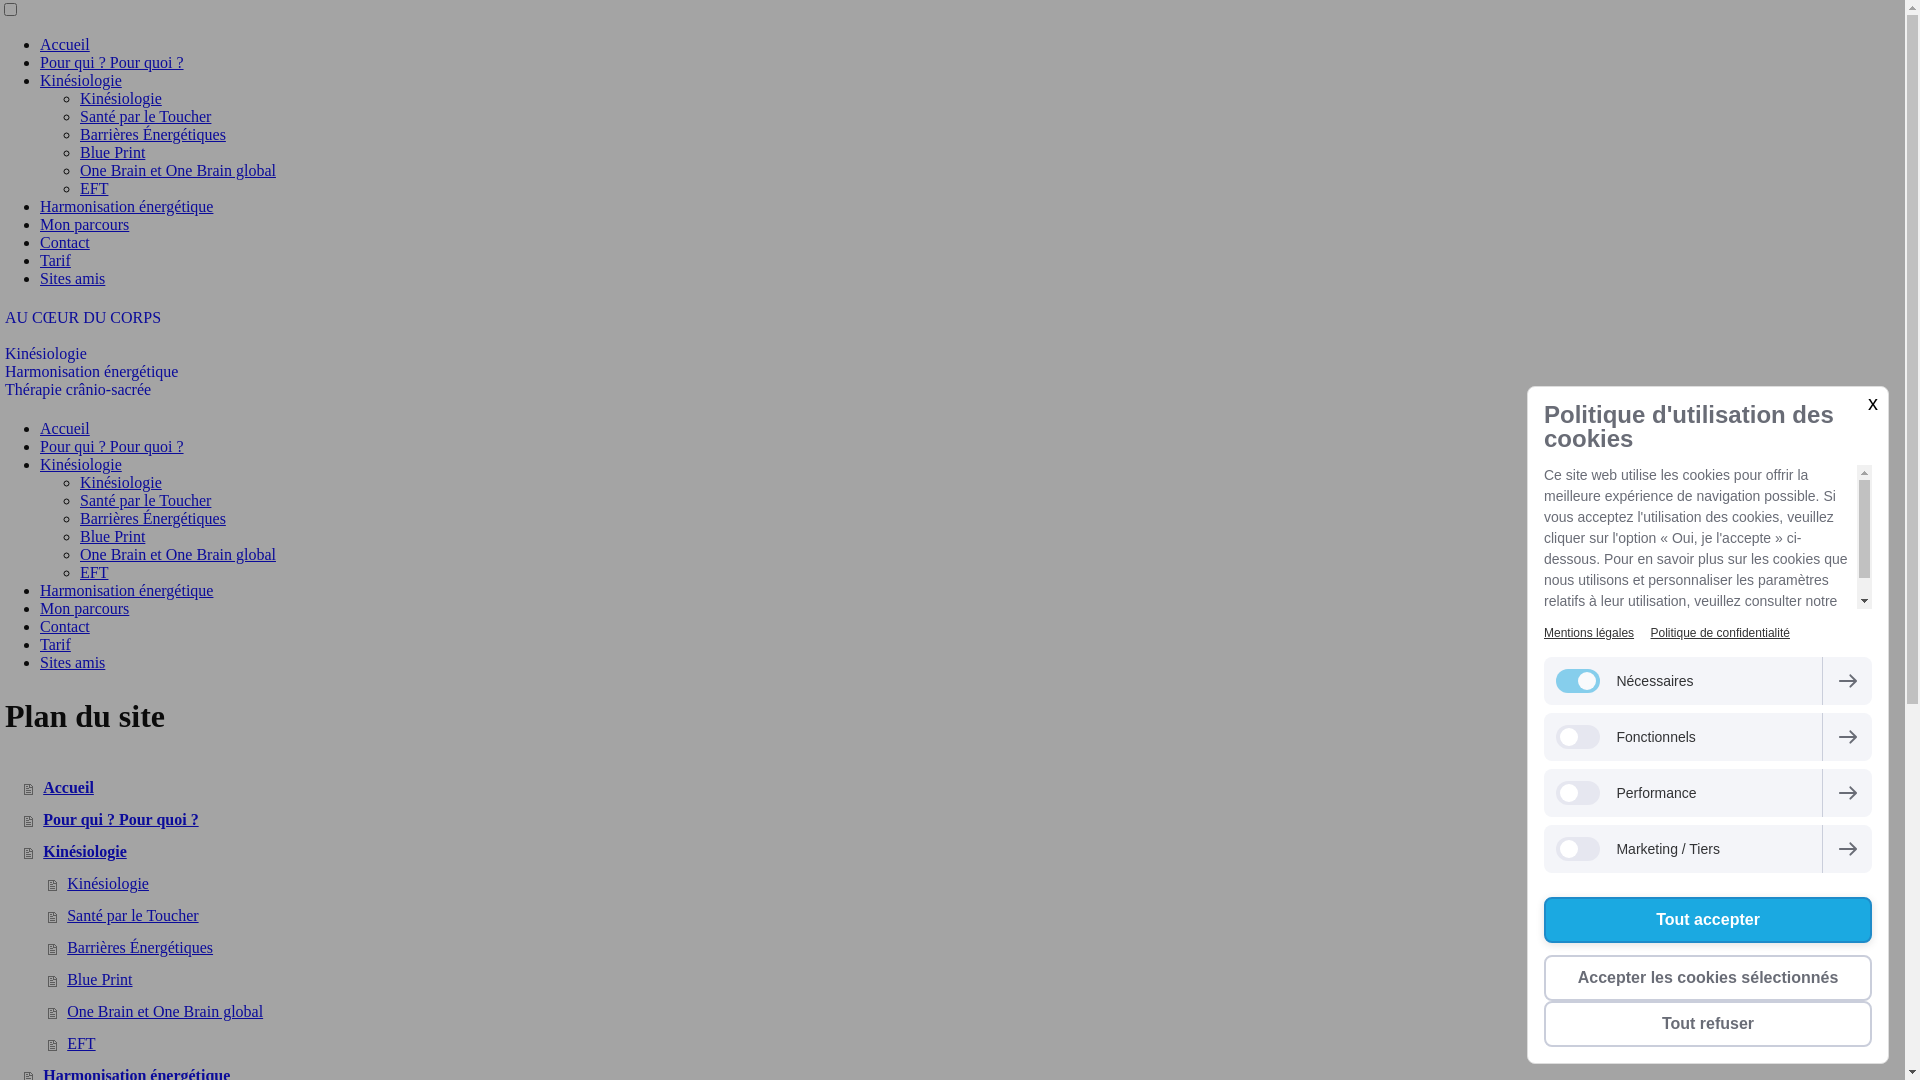 The width and height of the screenshot is (1920, 1080). What do you see at coordinates (178, 170) in the screenshot?
I see `One Brain et One Brain global` at bounding box center [178, 170].